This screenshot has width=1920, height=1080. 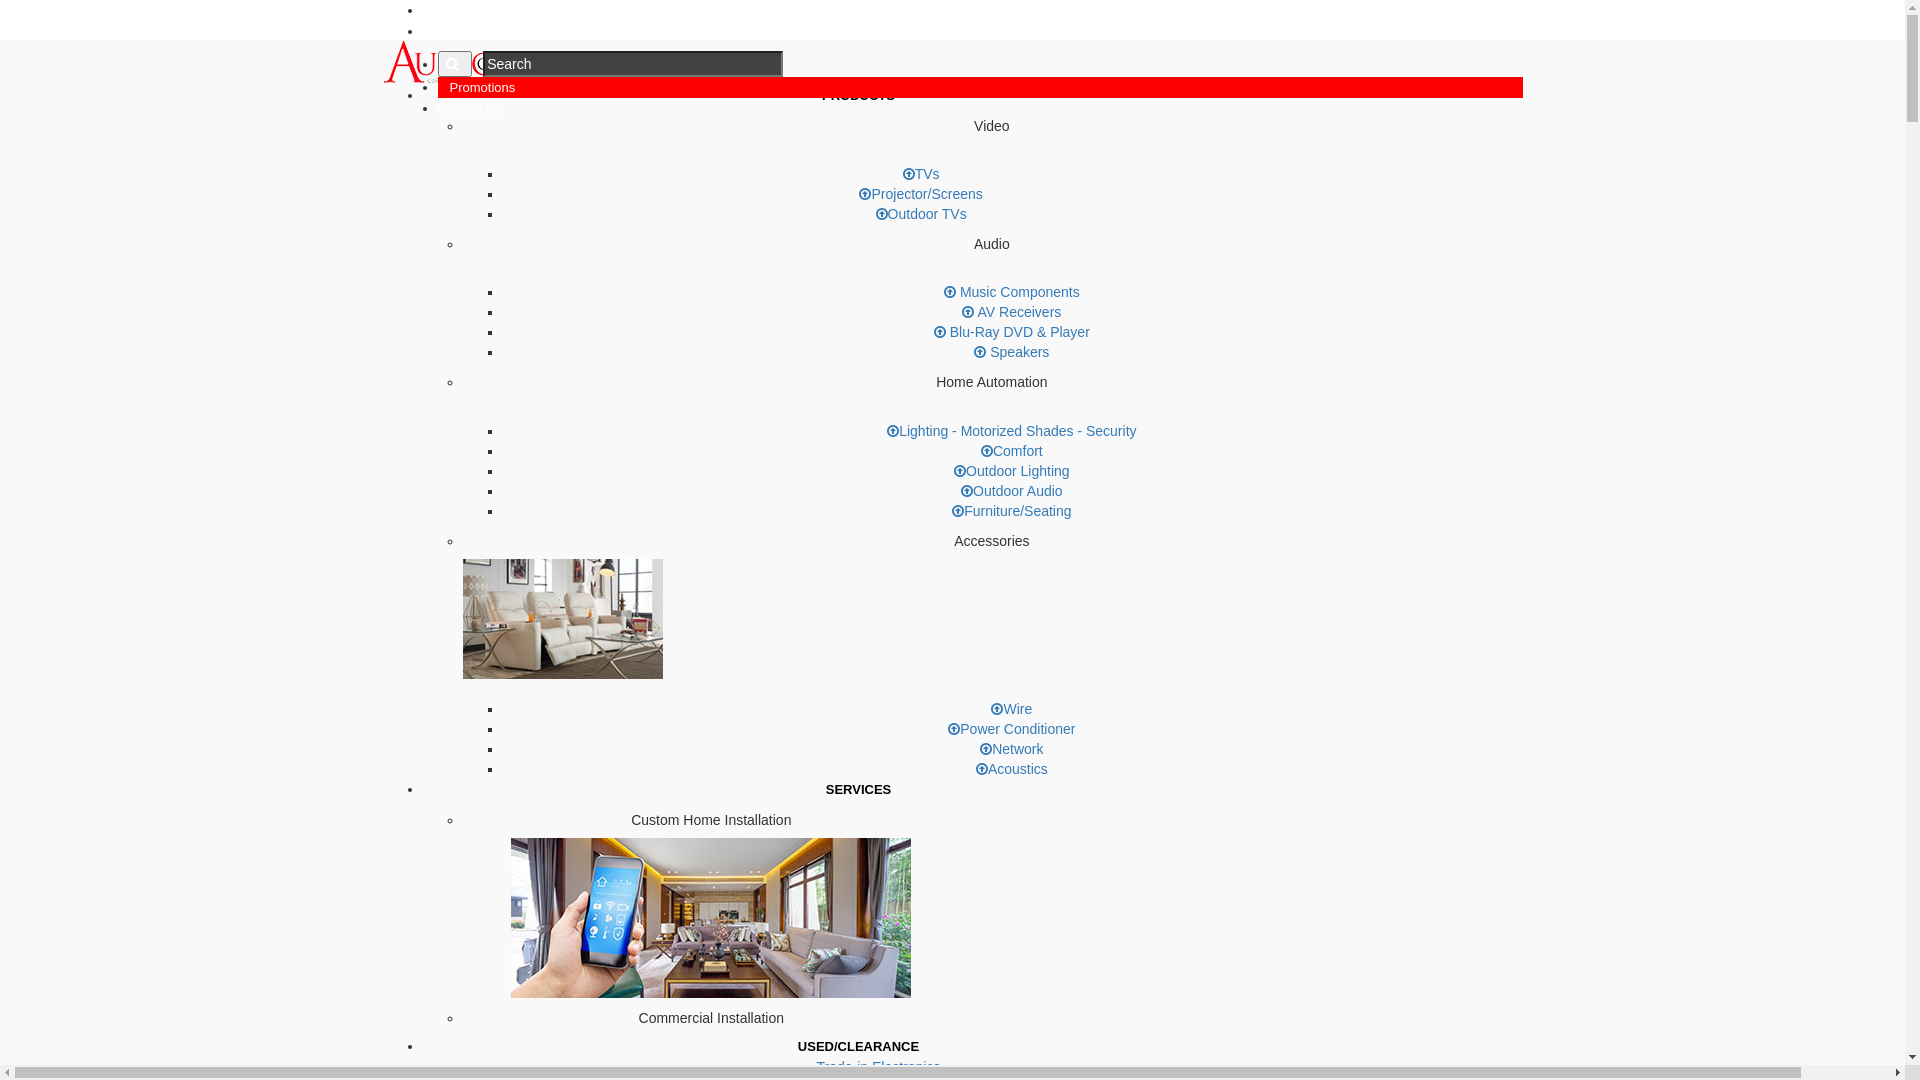 What do you see at coordinates (1012, 709) in the screenshot?
I see `Wire` at bounding box center [1012, 709].